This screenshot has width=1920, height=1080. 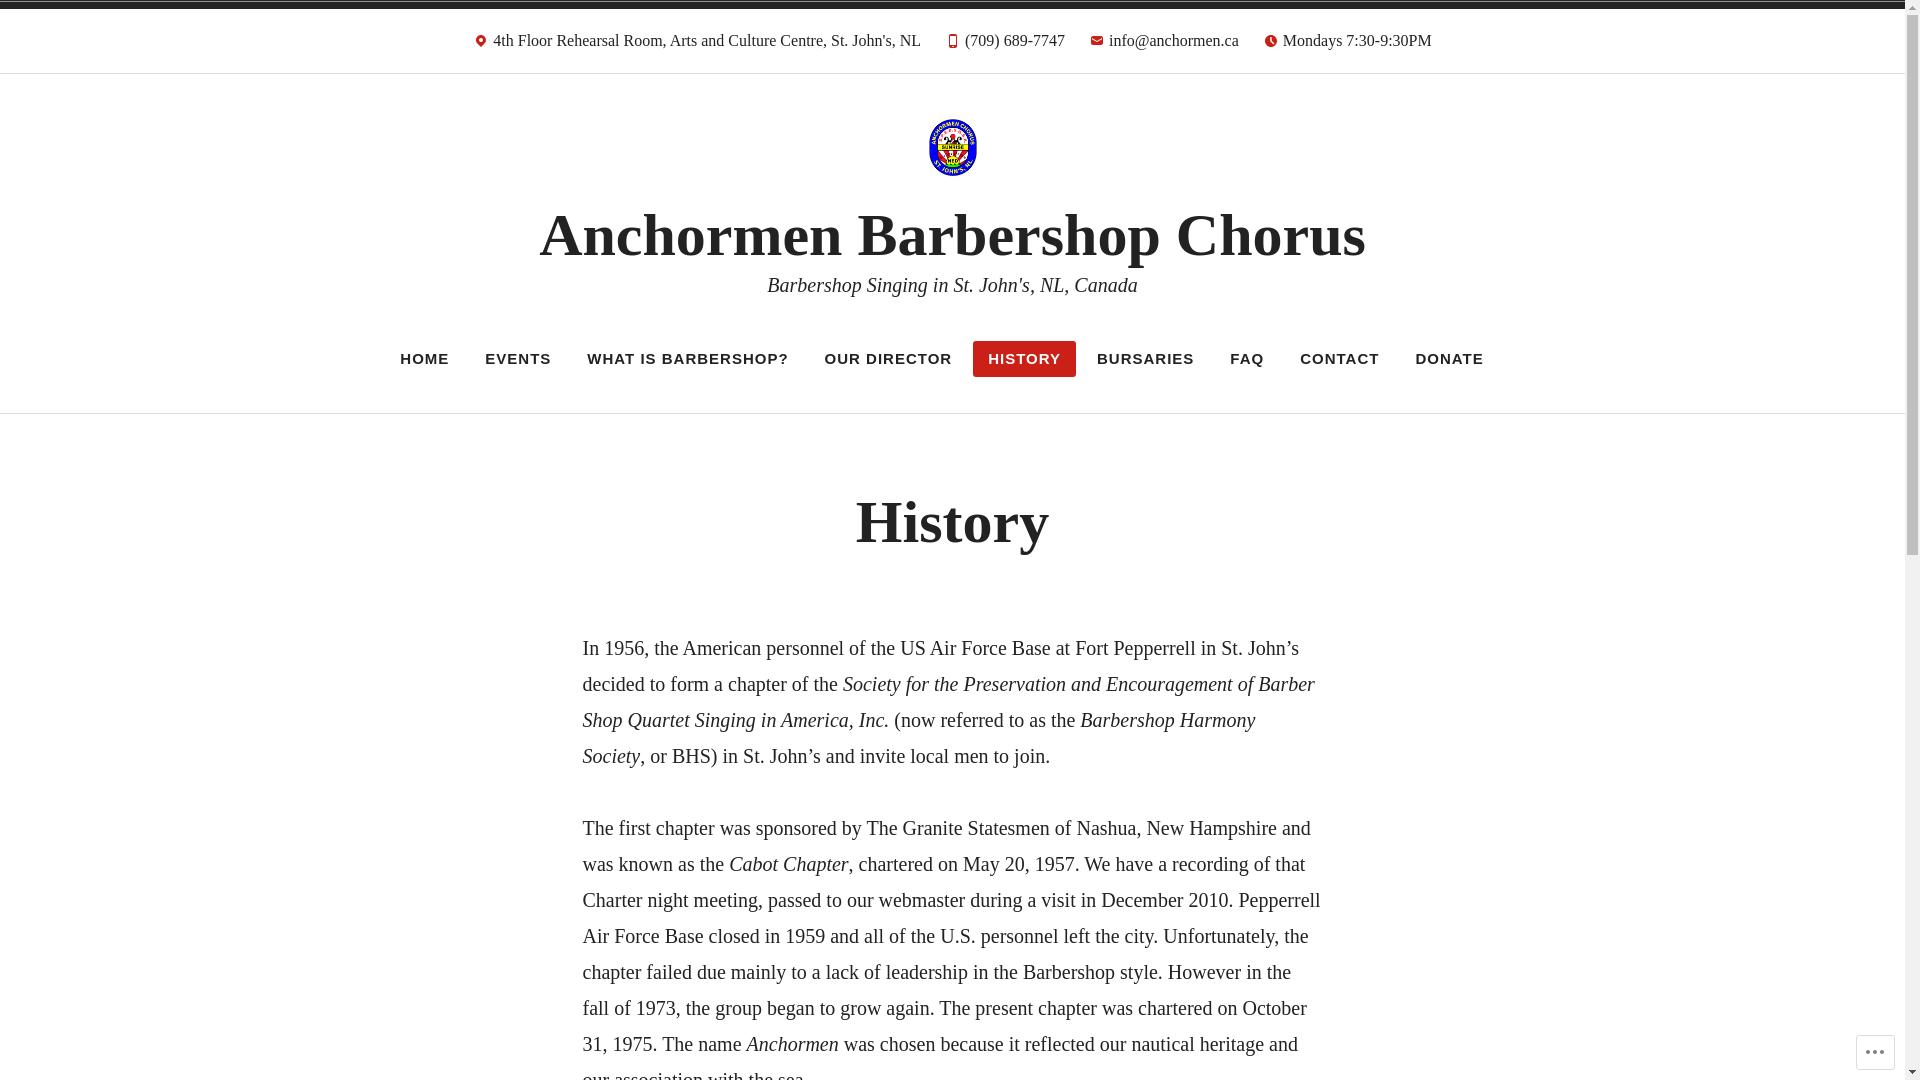 What do you see at coordinates (518, 359) in the screenshot?
I see `EVENTS` at bounding box center [518, 359].